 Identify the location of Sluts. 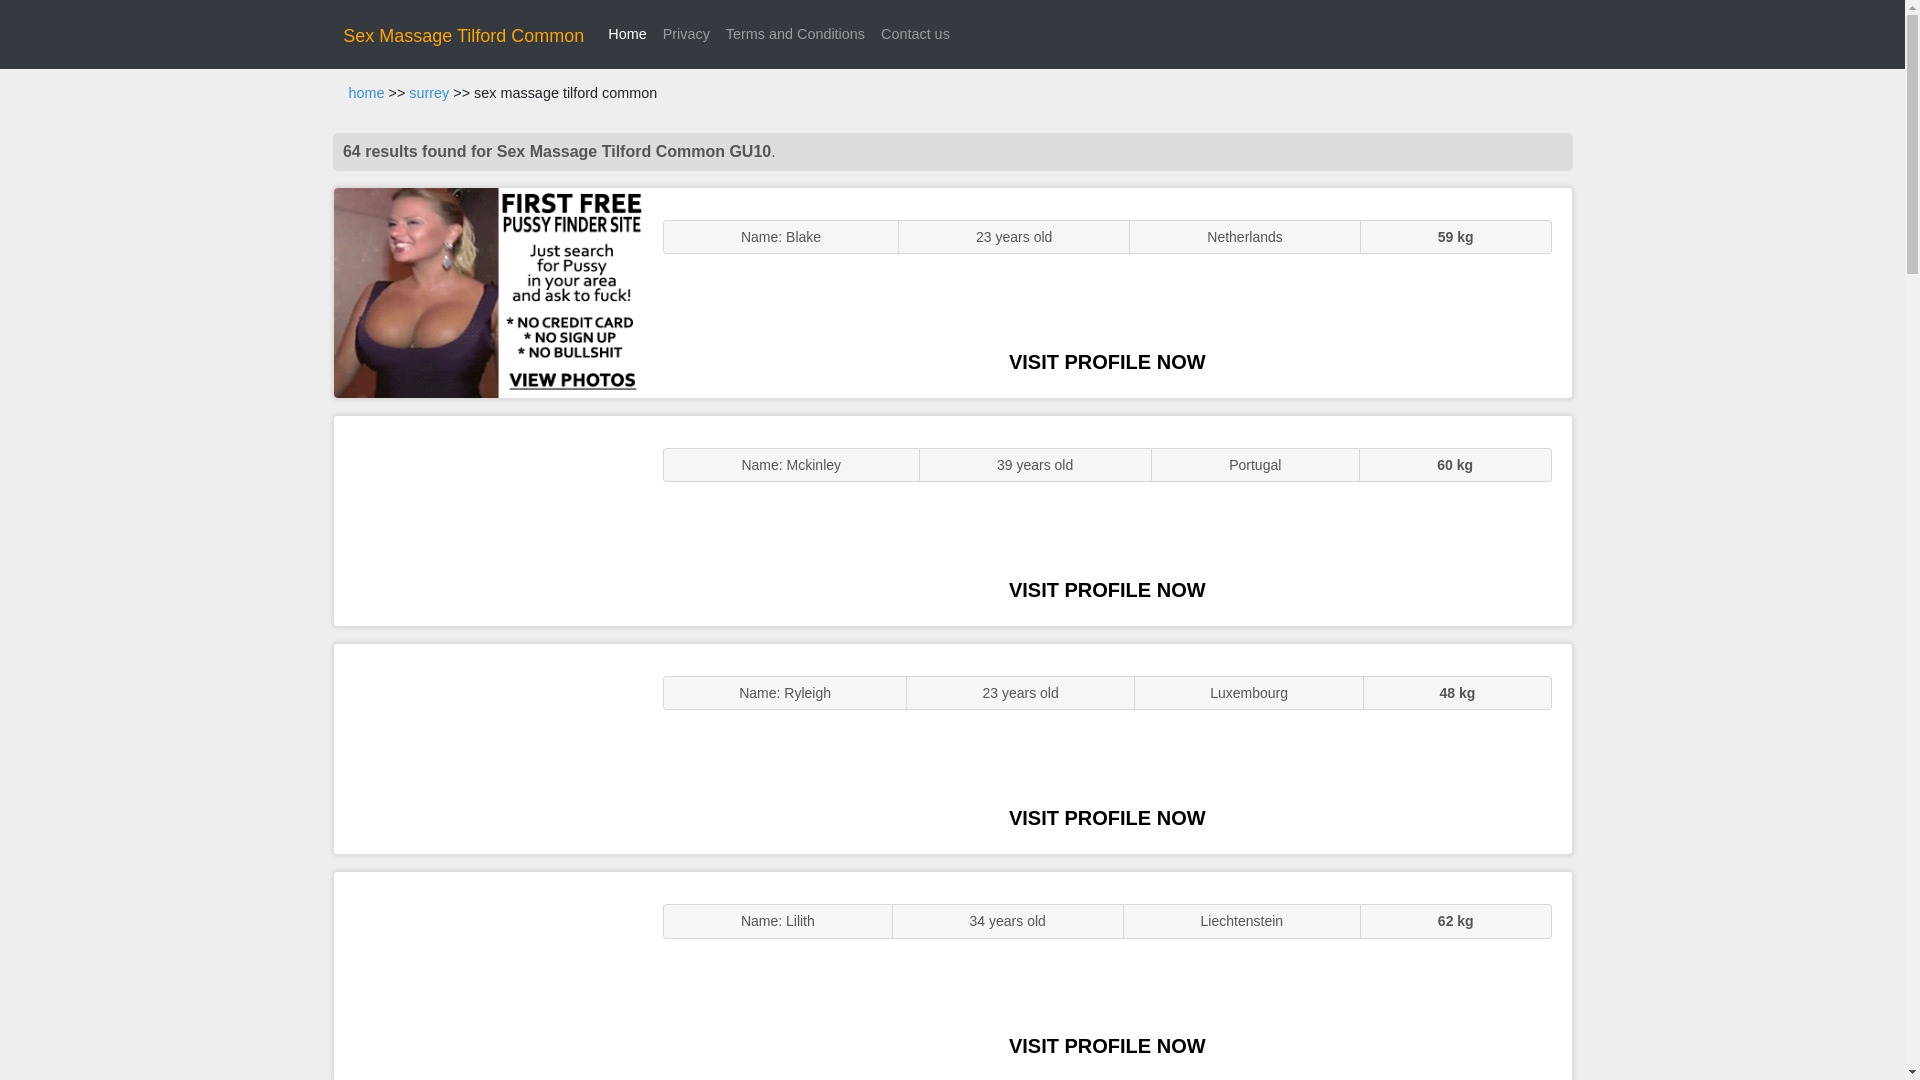
(488, 976).